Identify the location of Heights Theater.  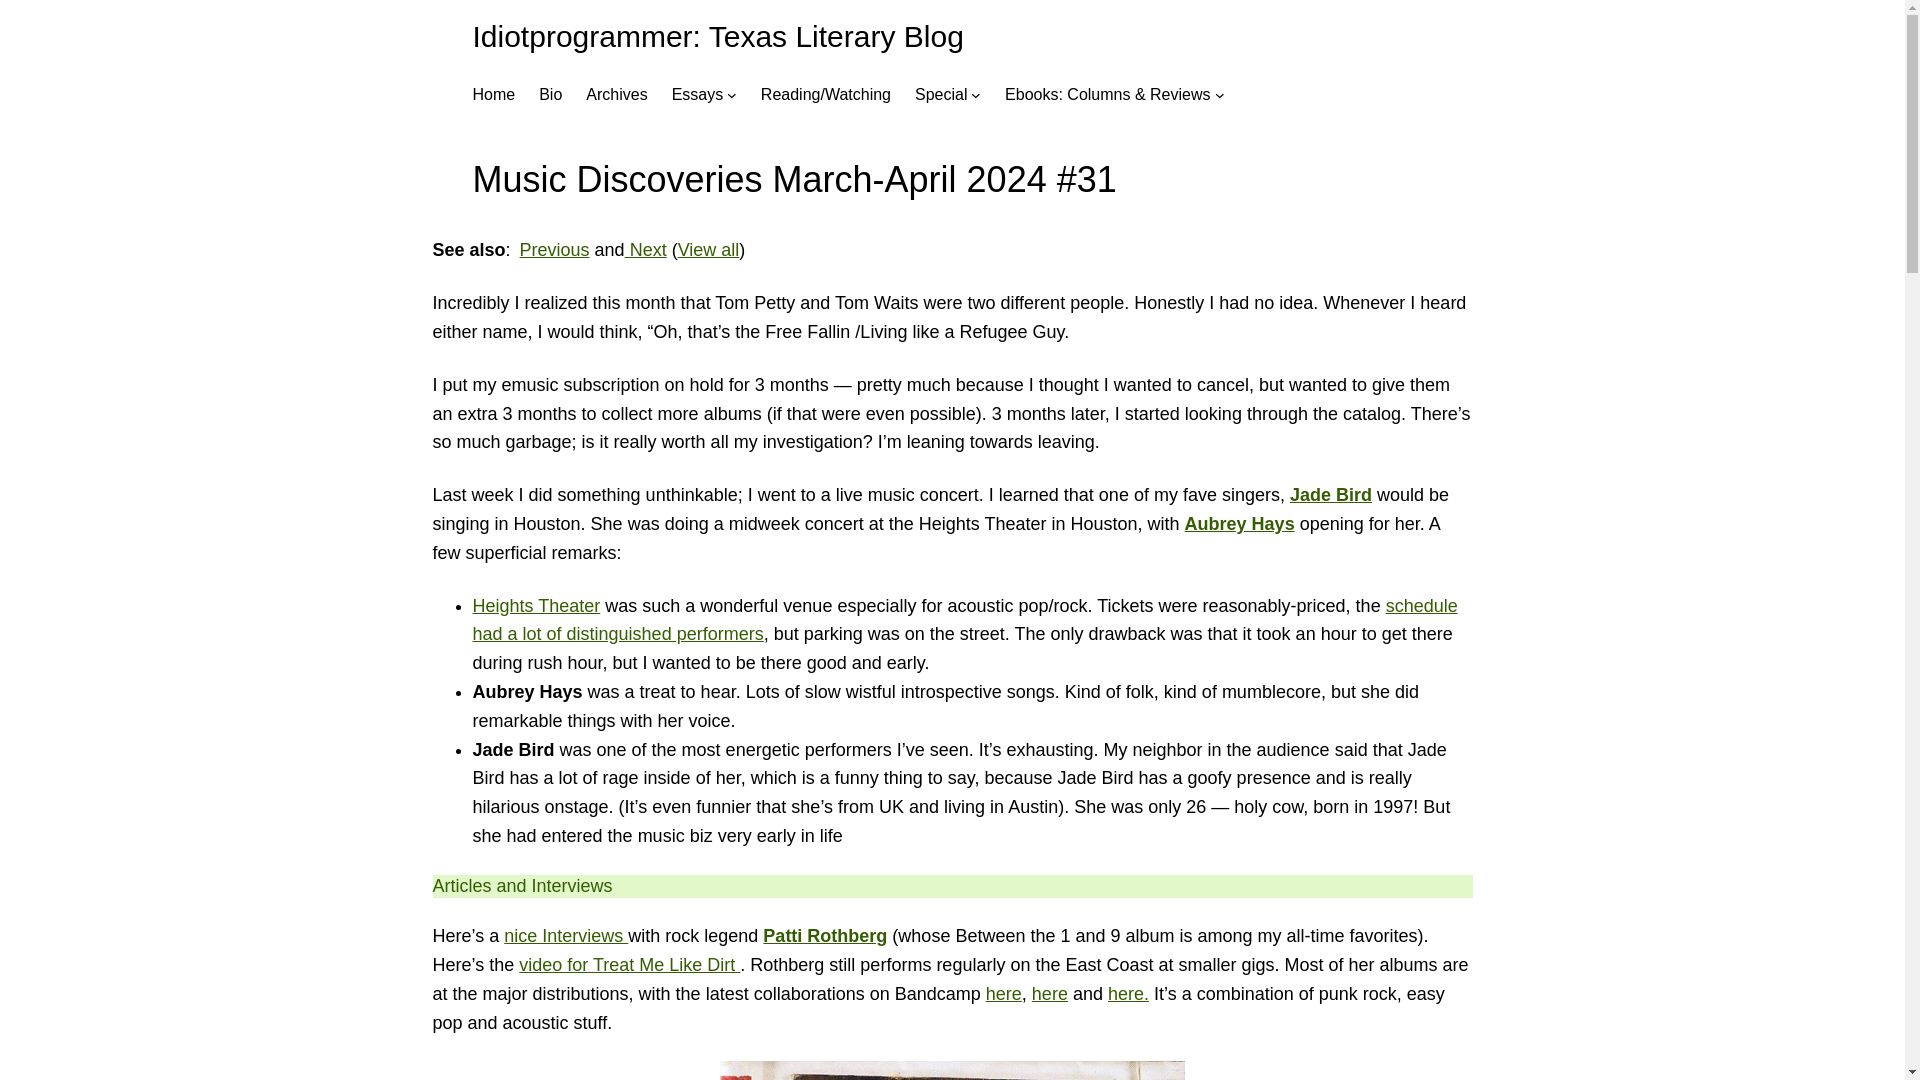
(536, 606).